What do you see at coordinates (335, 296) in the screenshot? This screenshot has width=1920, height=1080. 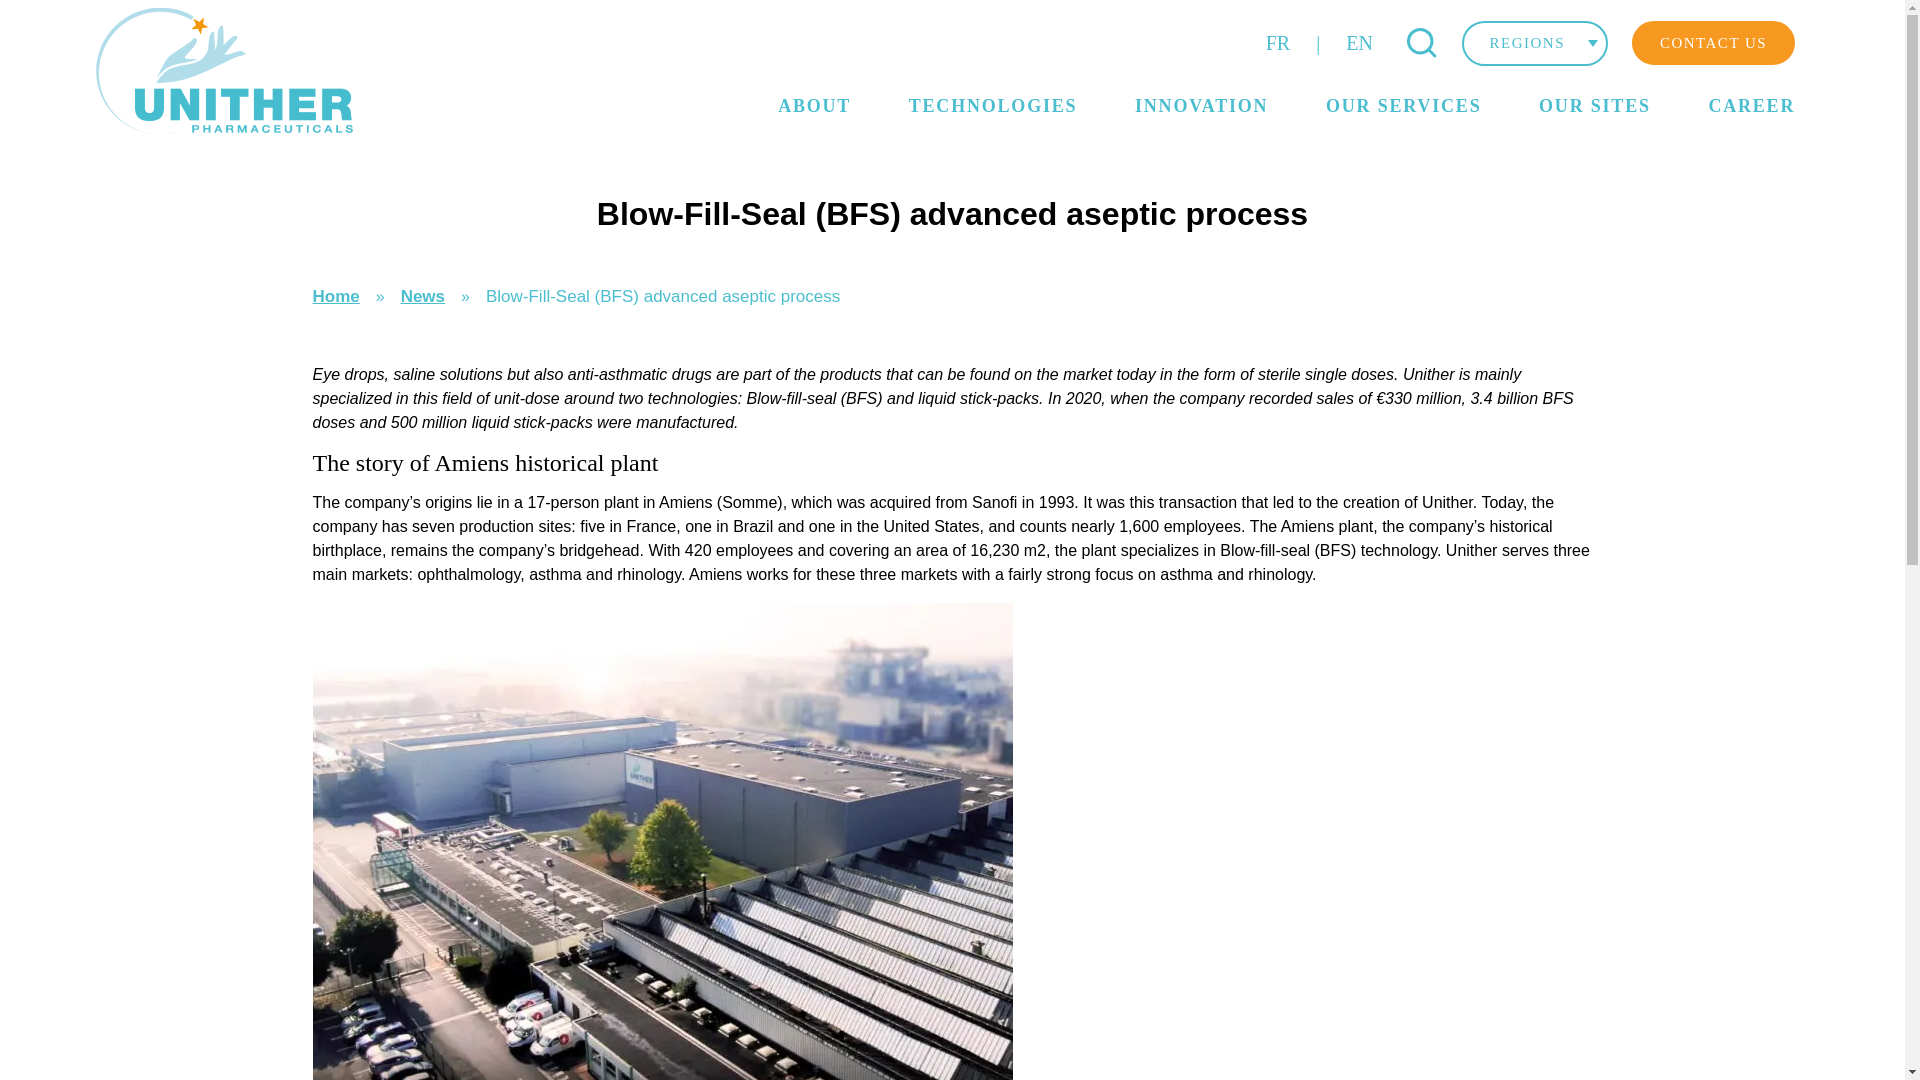 I see `Home` at bounding box center [335, 296].